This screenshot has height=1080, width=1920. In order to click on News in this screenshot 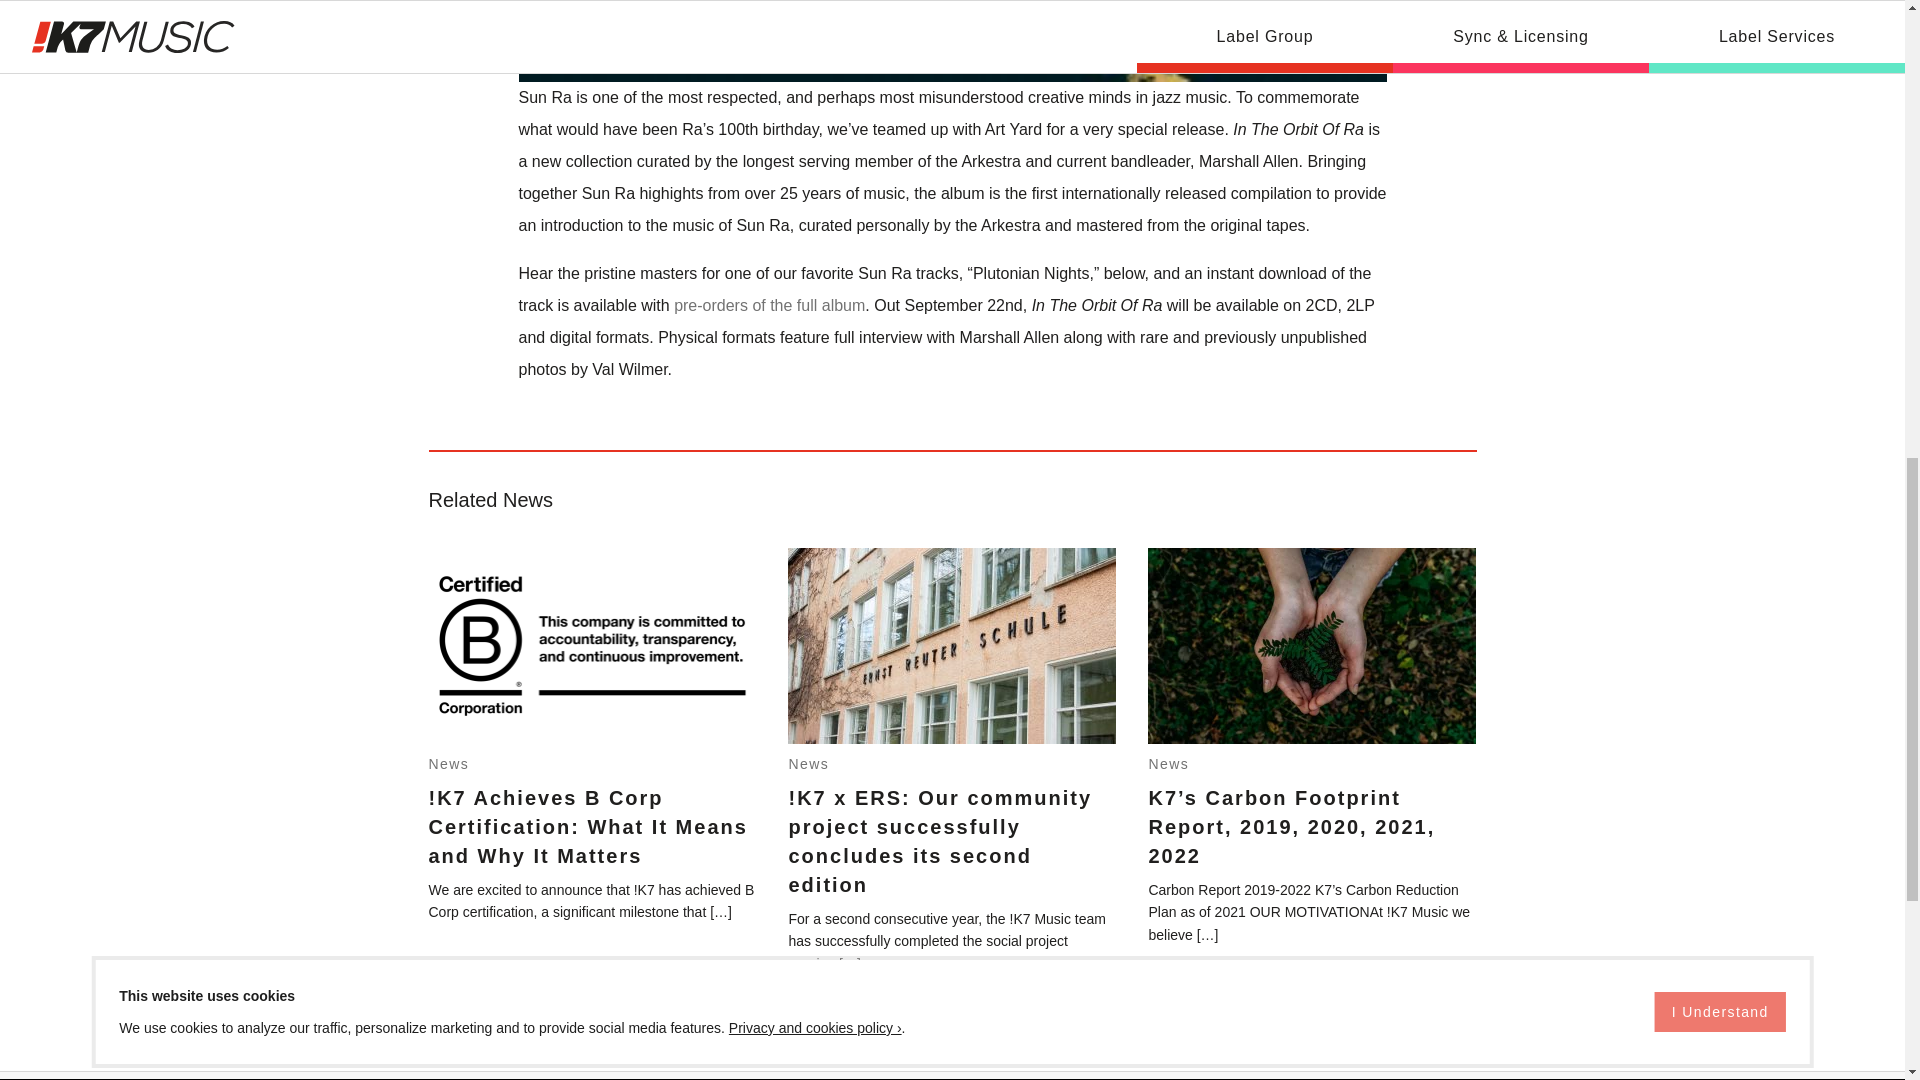, I will do `click(448, 764)`.